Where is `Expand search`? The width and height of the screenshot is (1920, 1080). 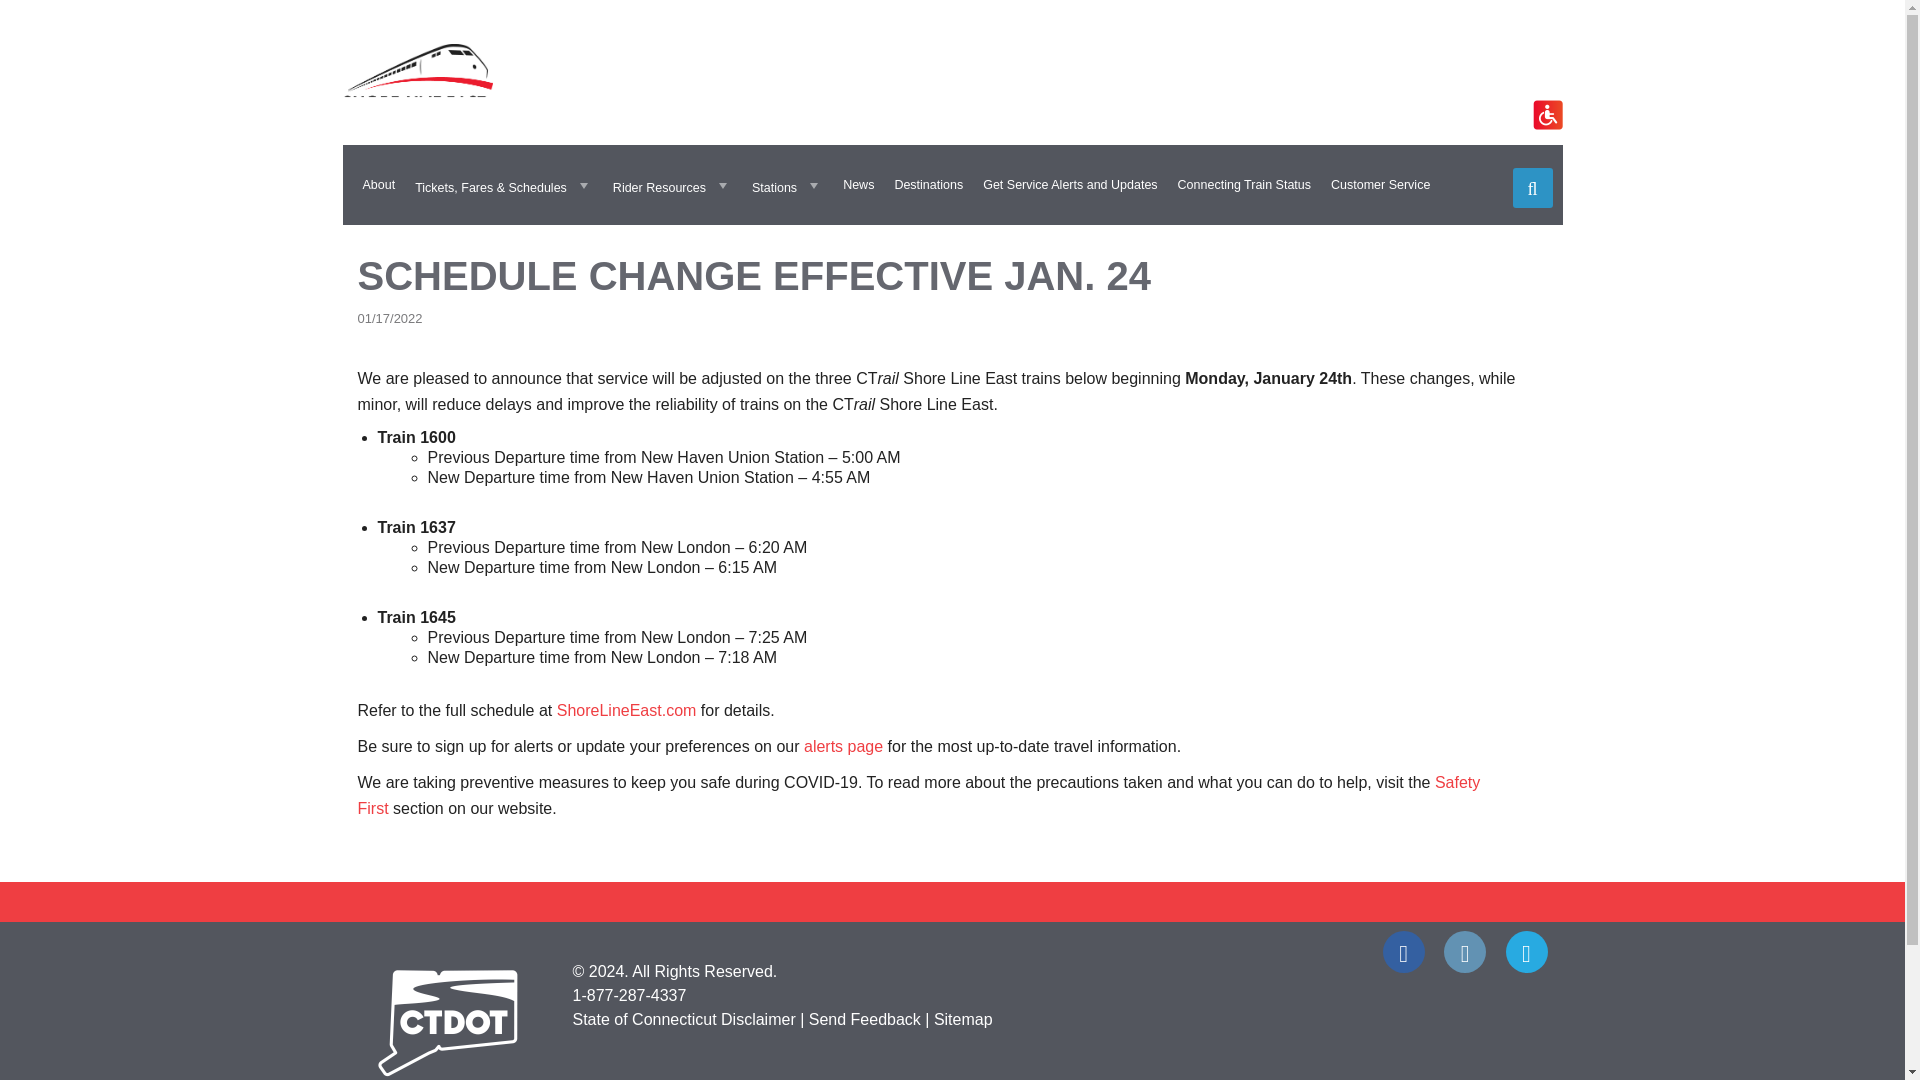 Expand search is located at coordinates (1532, 188).